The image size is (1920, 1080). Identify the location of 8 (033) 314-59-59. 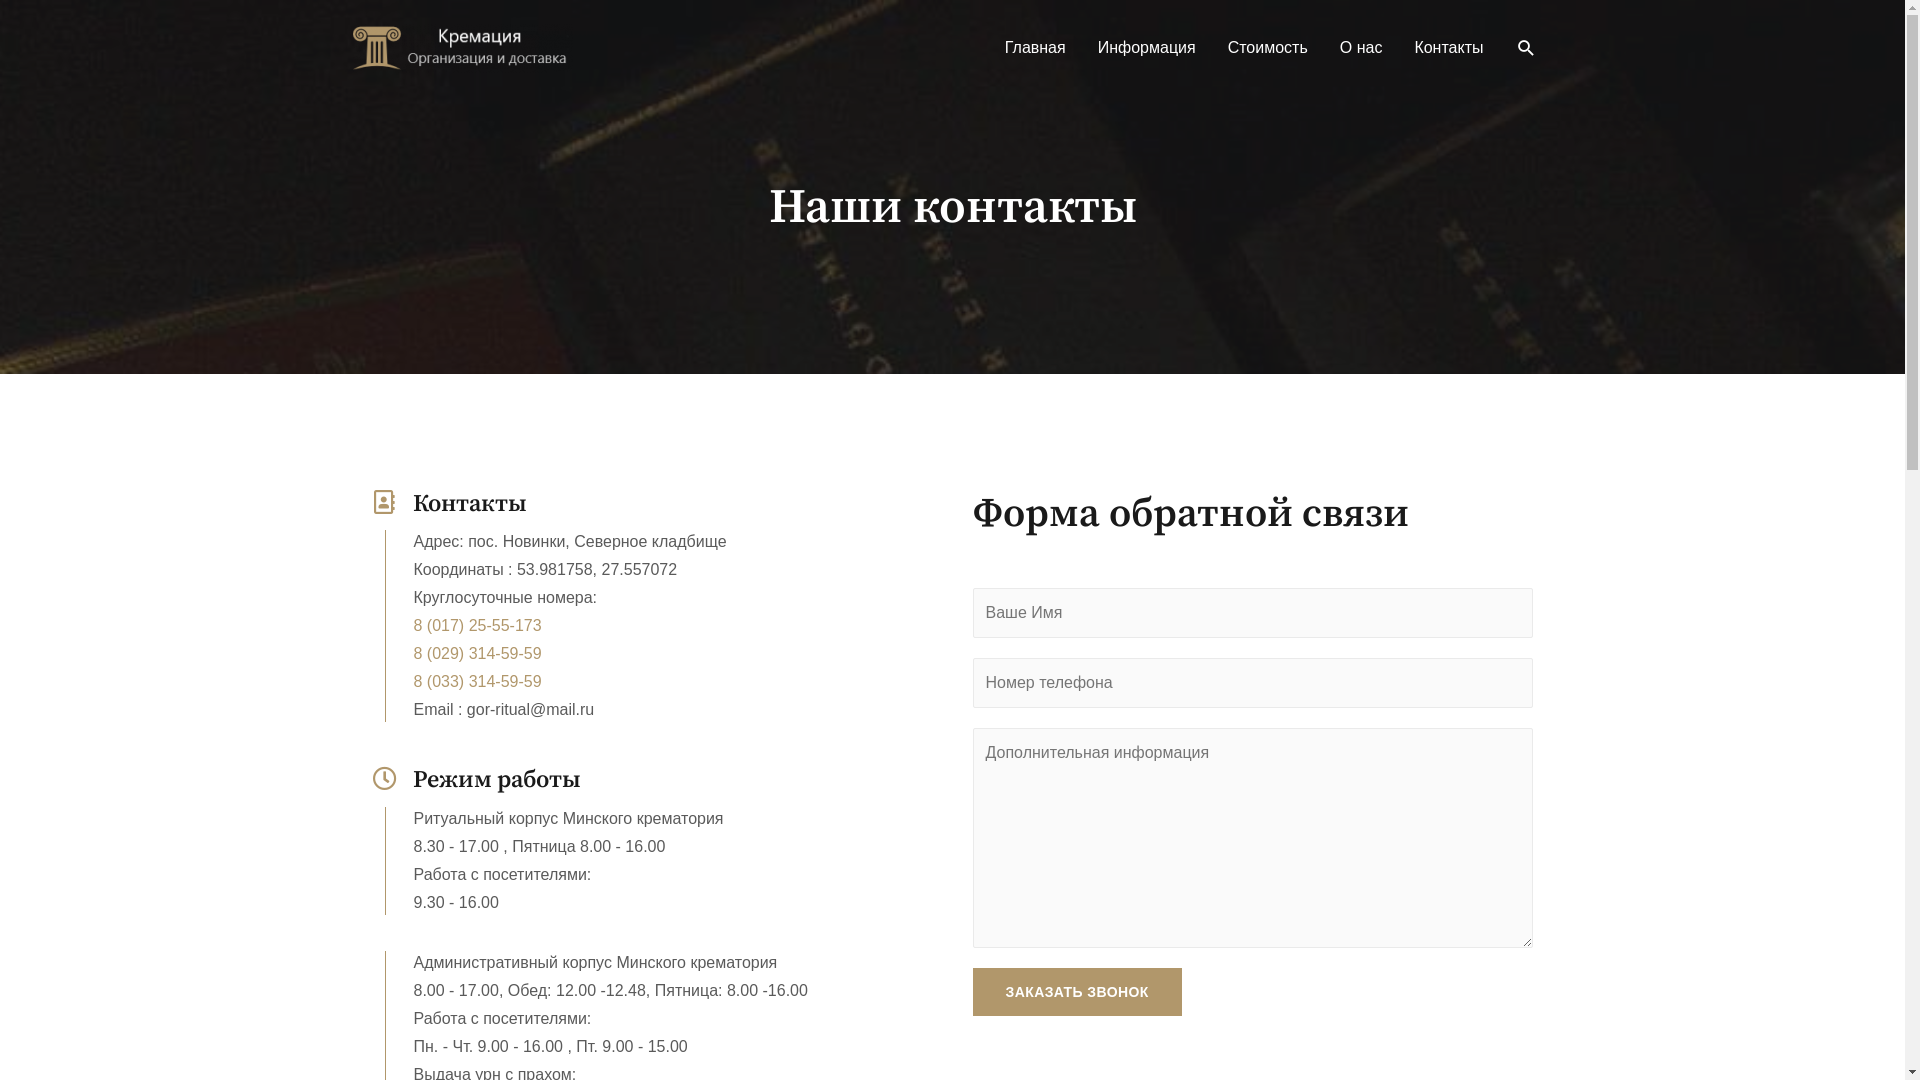
(614, 682).